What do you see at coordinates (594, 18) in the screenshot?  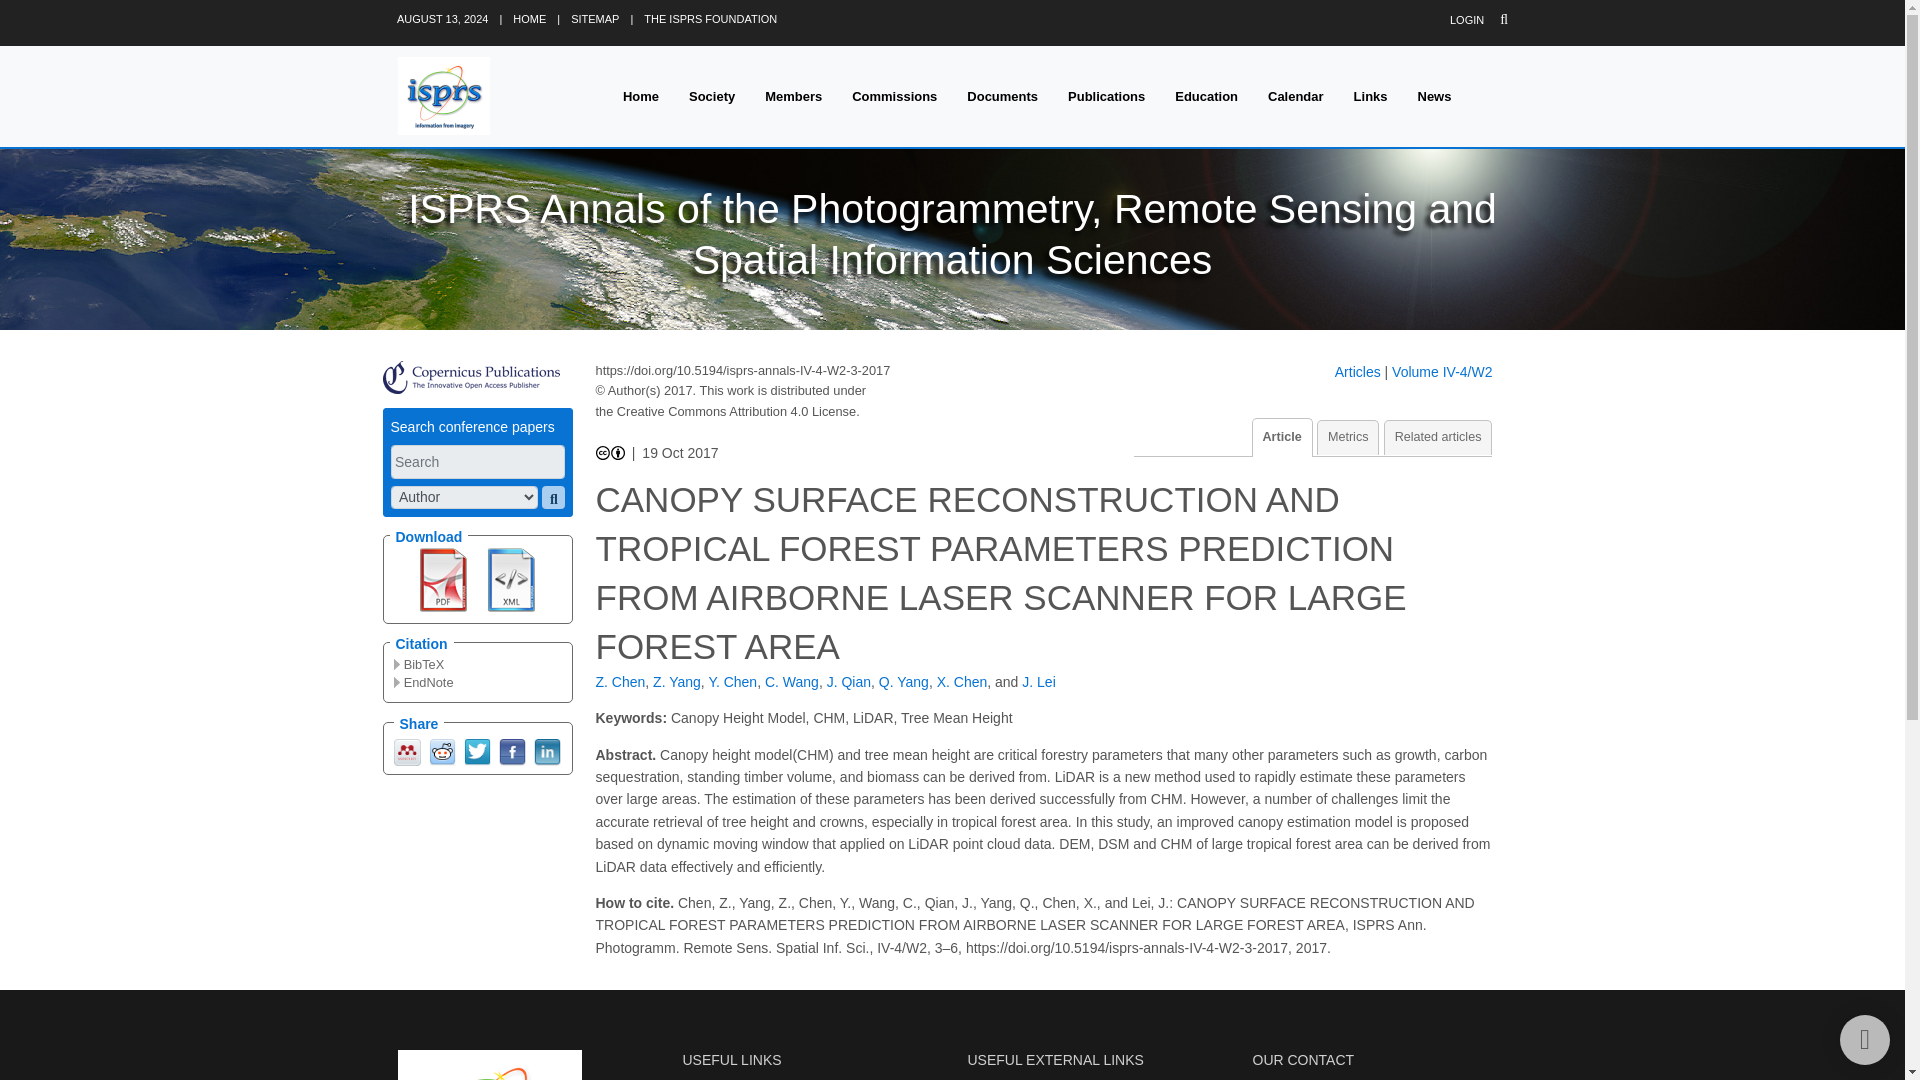 I see `SITEMAP` at bounding box center [594, 18].